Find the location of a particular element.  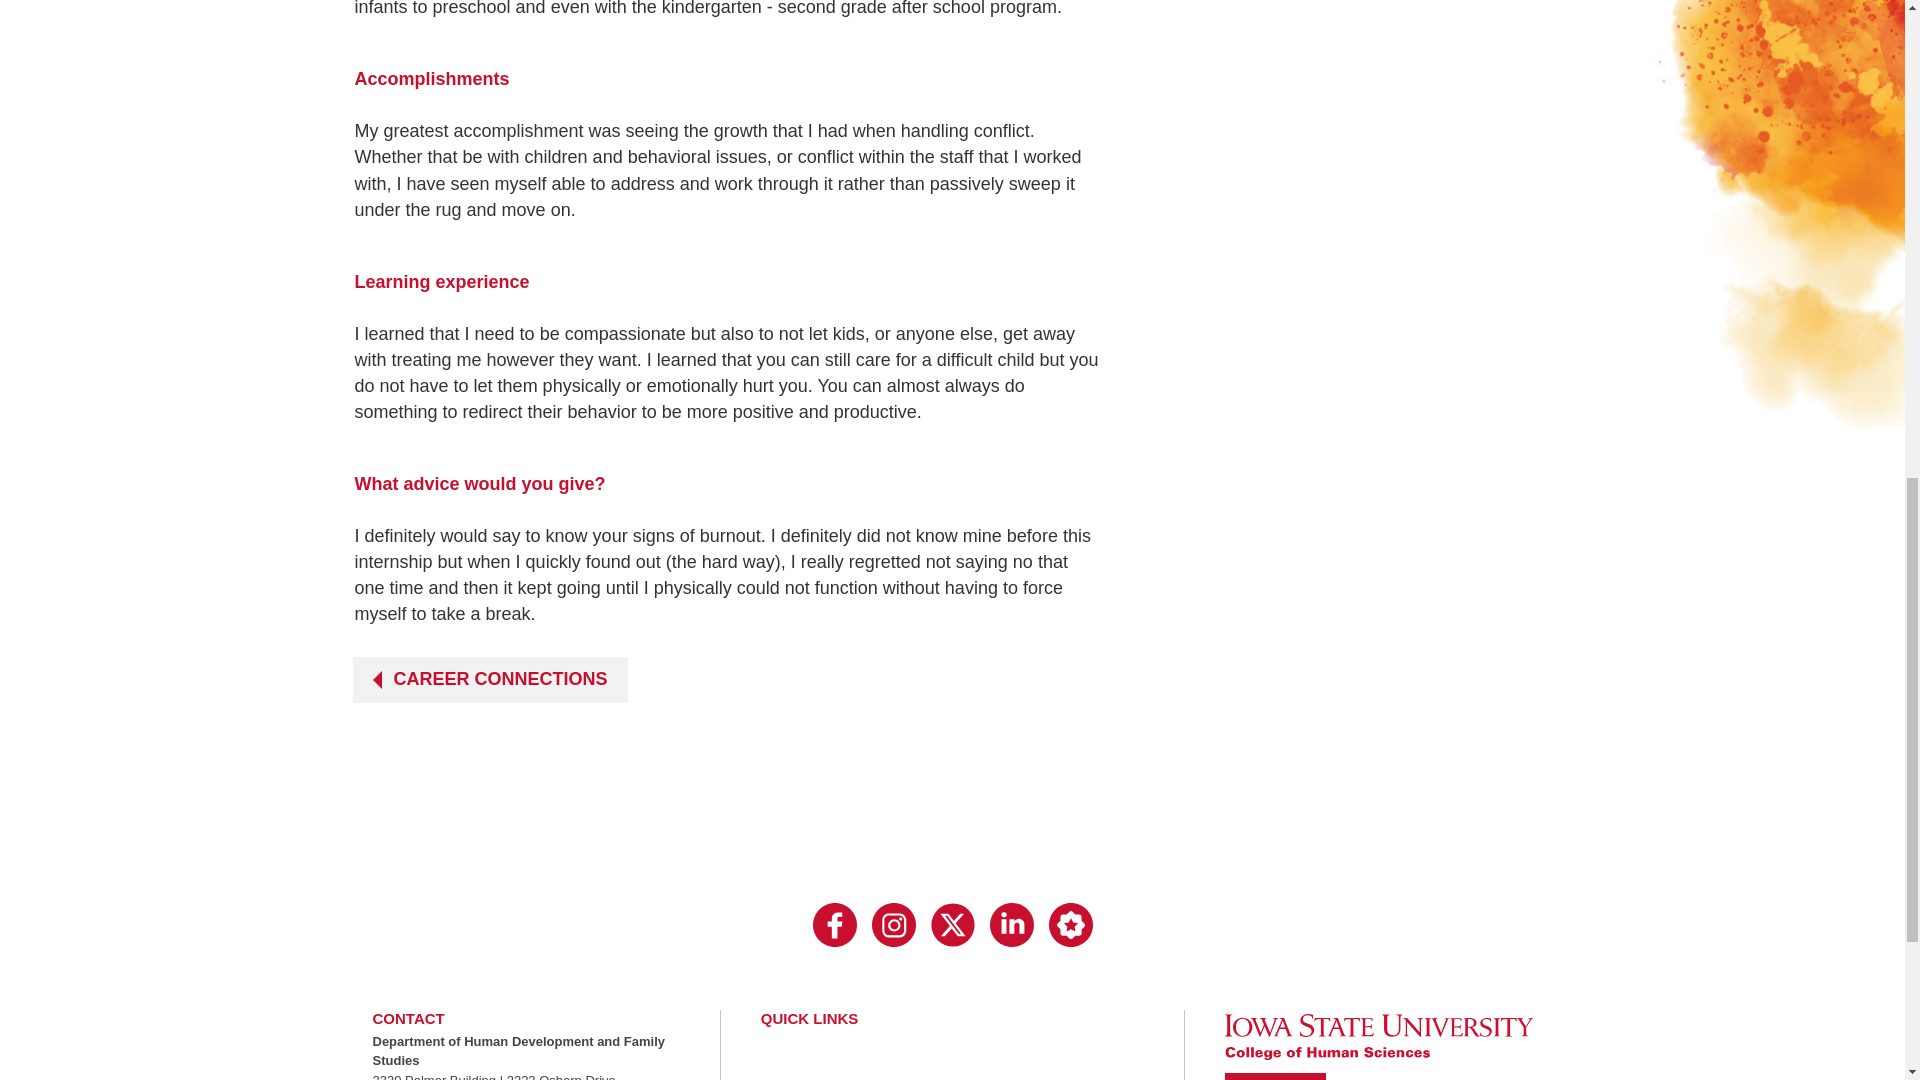

Iowa State University is located at coordinates (1378, 1036).